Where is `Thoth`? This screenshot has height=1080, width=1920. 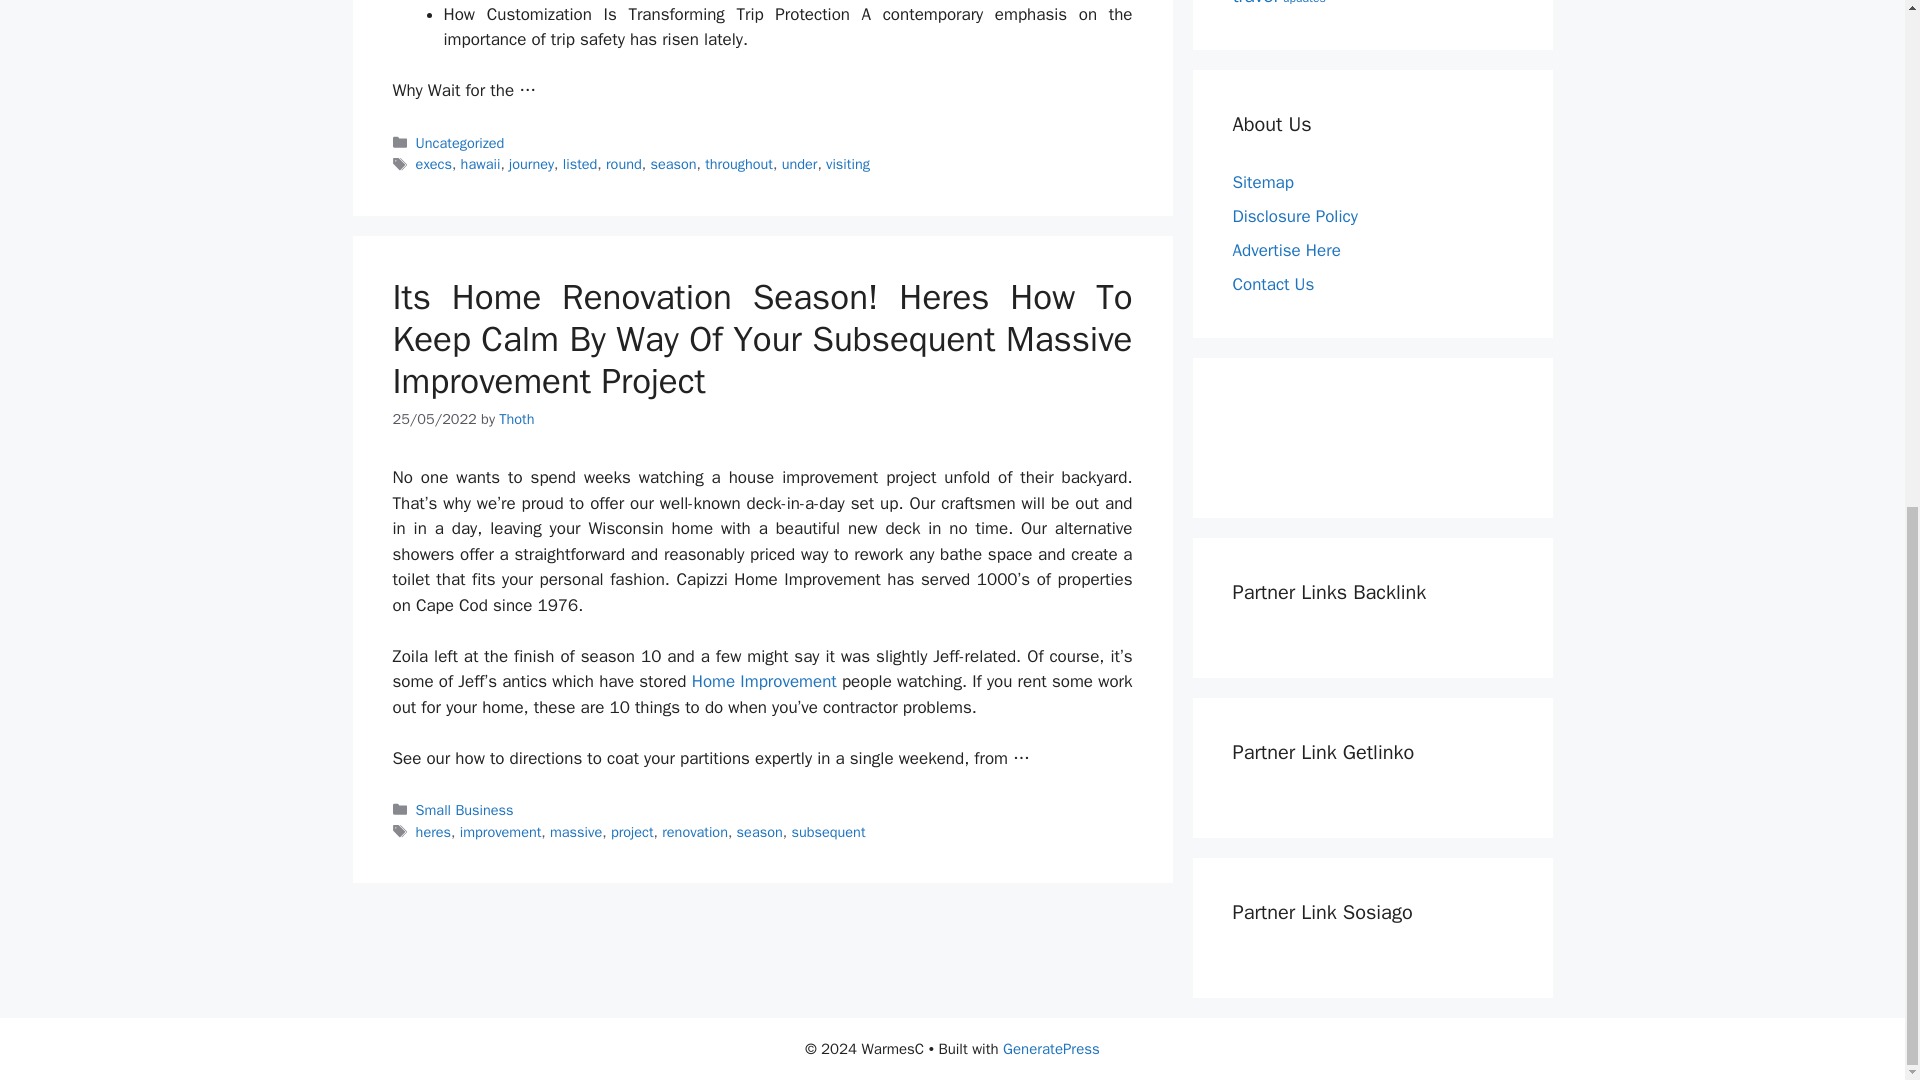
Thoth is located at coordinates (516, 418).